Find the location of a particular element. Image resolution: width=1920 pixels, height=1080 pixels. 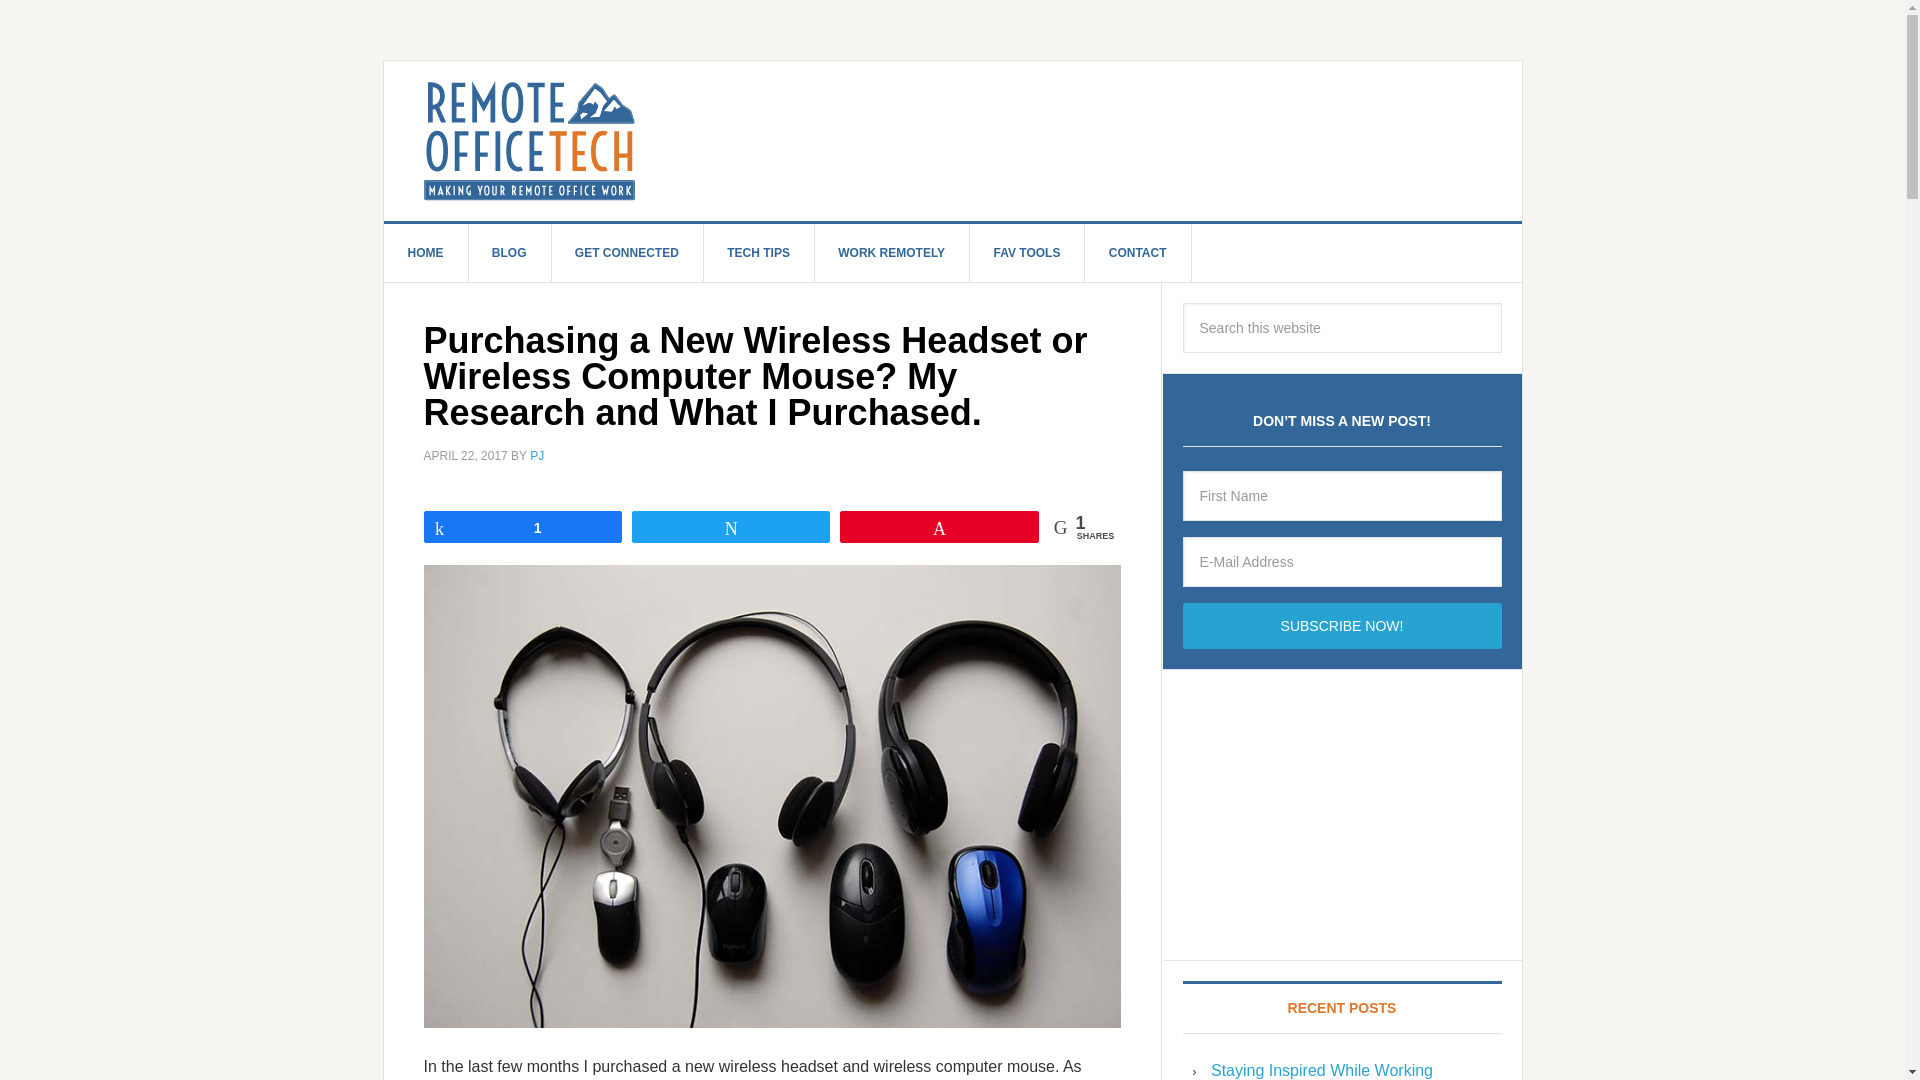

TECH TIPS is located at coordinates (758, 252).